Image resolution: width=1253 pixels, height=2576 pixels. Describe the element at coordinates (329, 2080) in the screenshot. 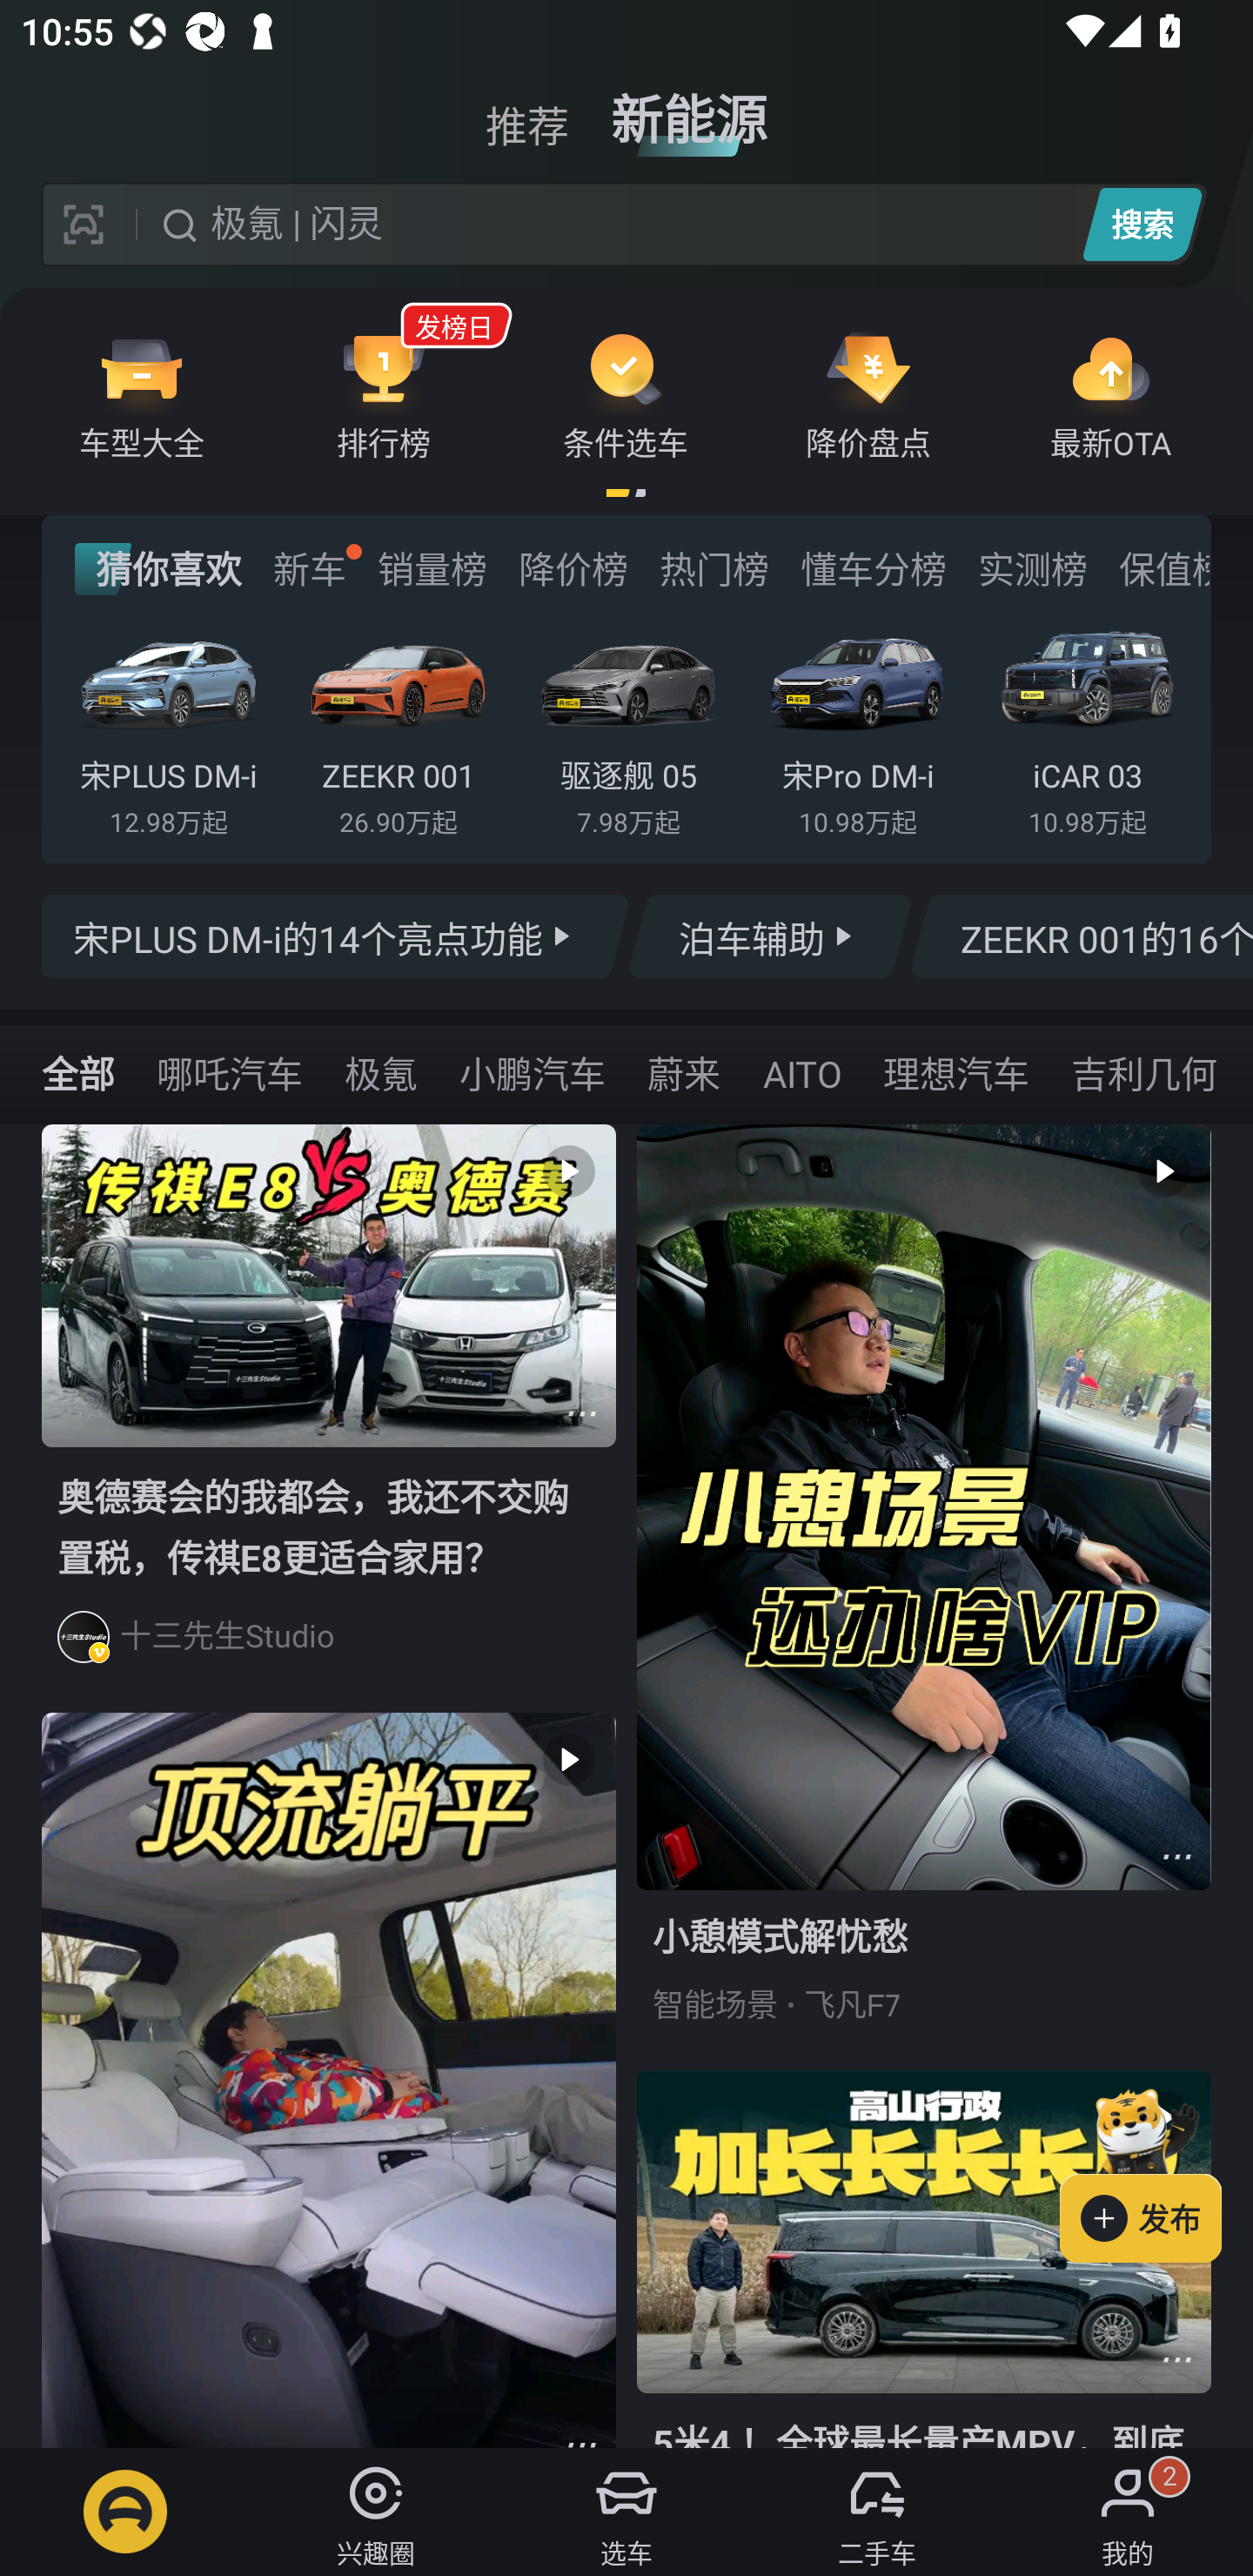

I see ` ` at that location.